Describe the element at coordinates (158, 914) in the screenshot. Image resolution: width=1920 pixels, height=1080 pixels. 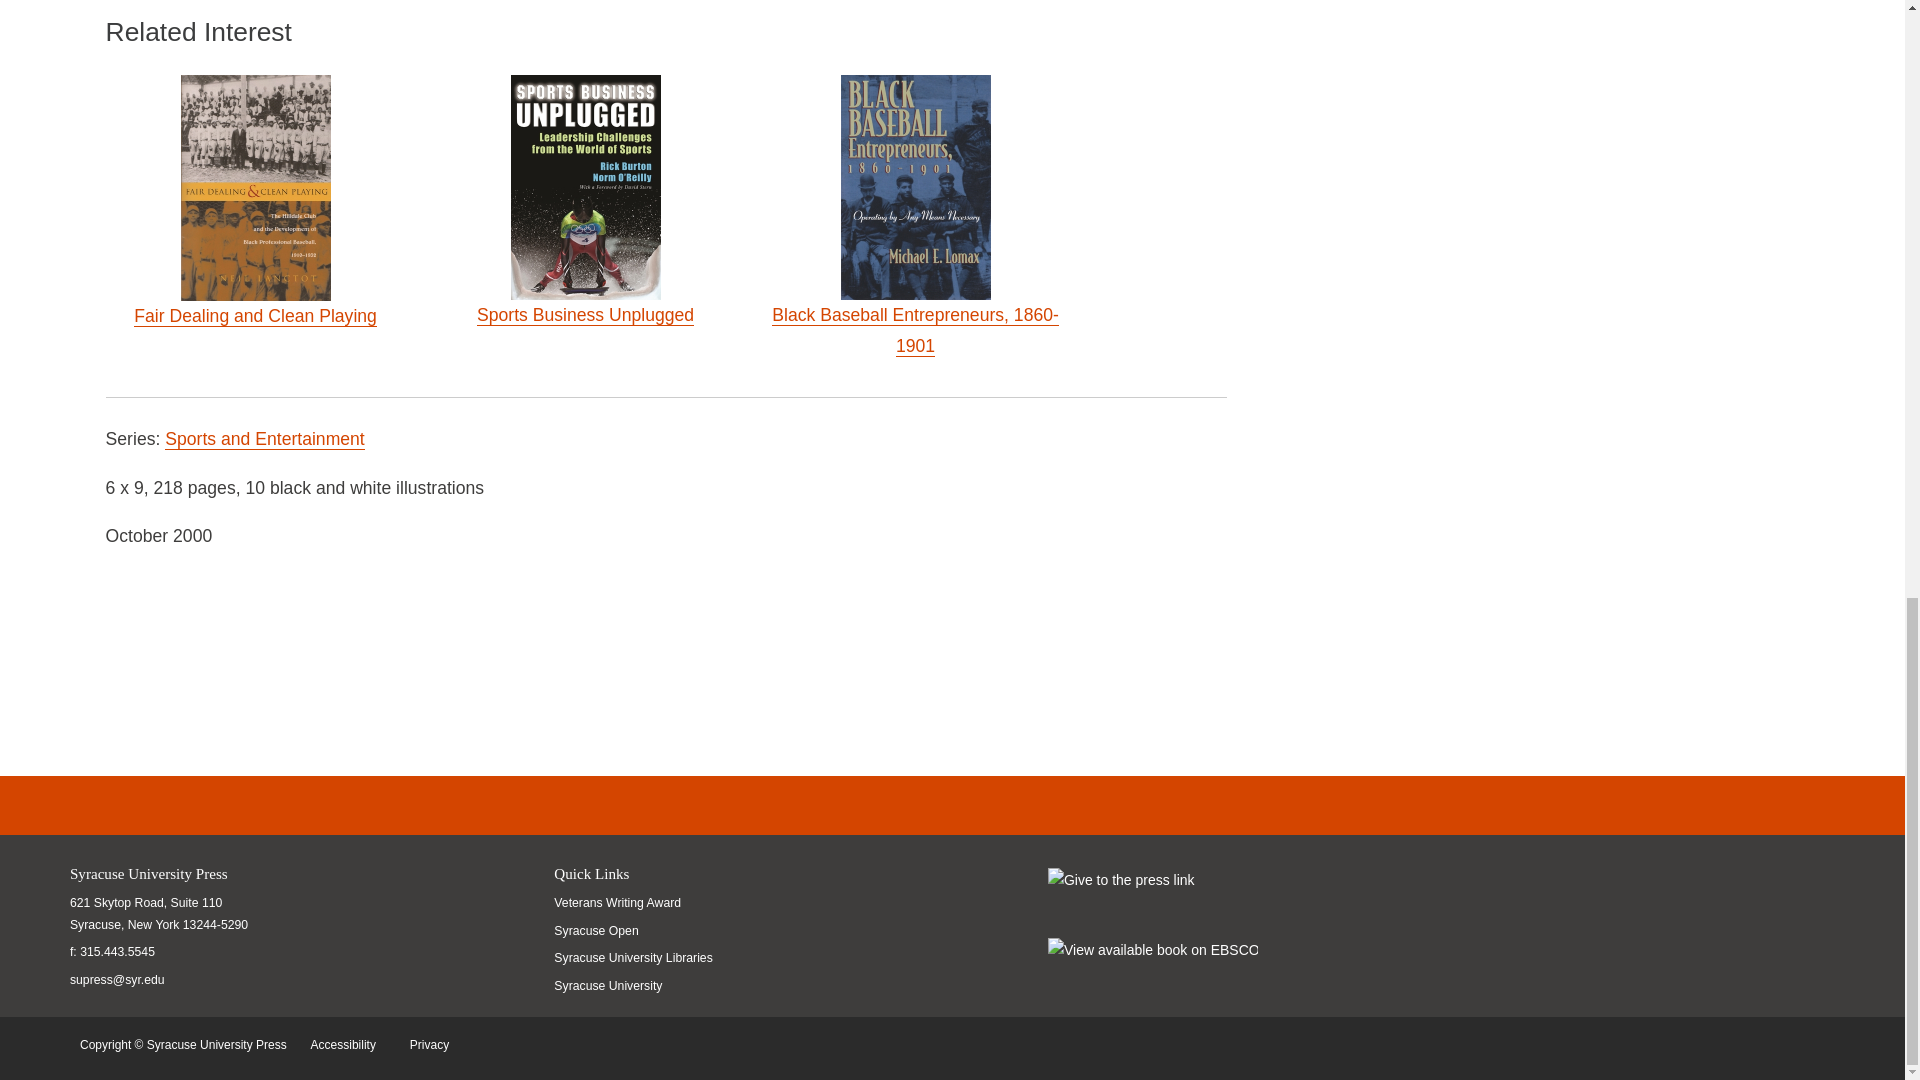
I see `Open location in Google Maps` at that location.